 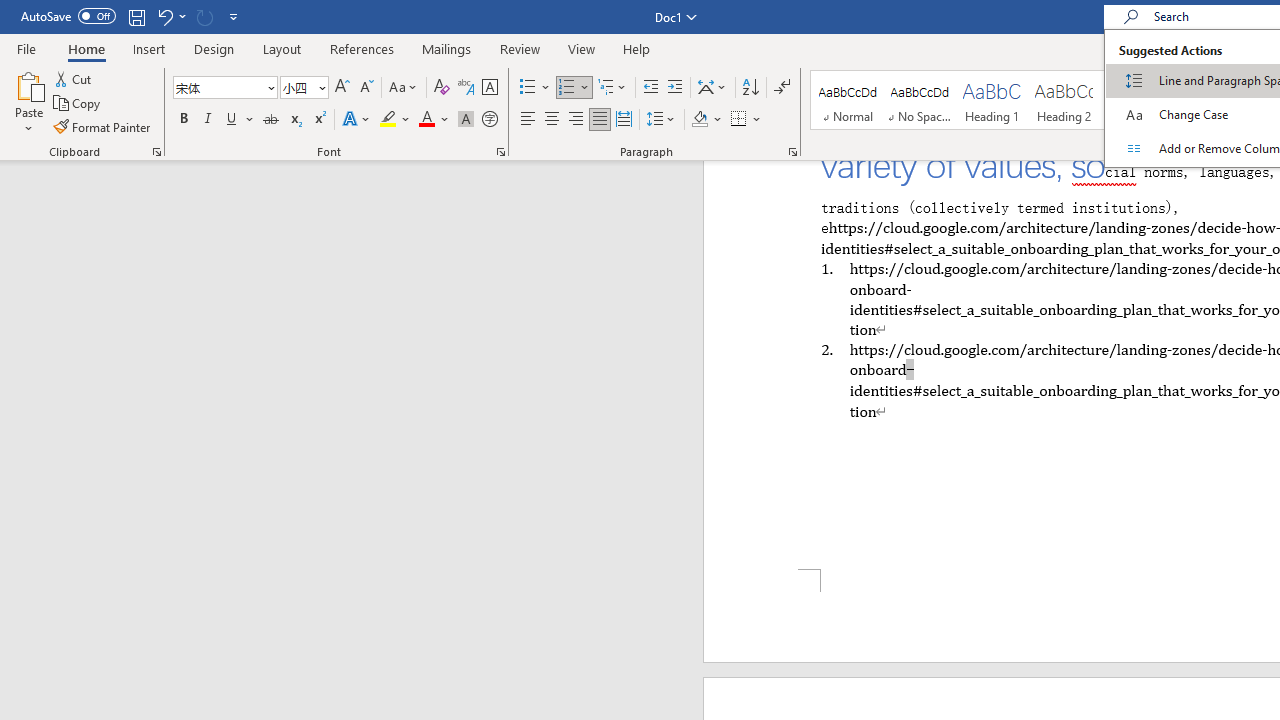 I want to click on Text Highlight Color, so click(x=395, y=120).